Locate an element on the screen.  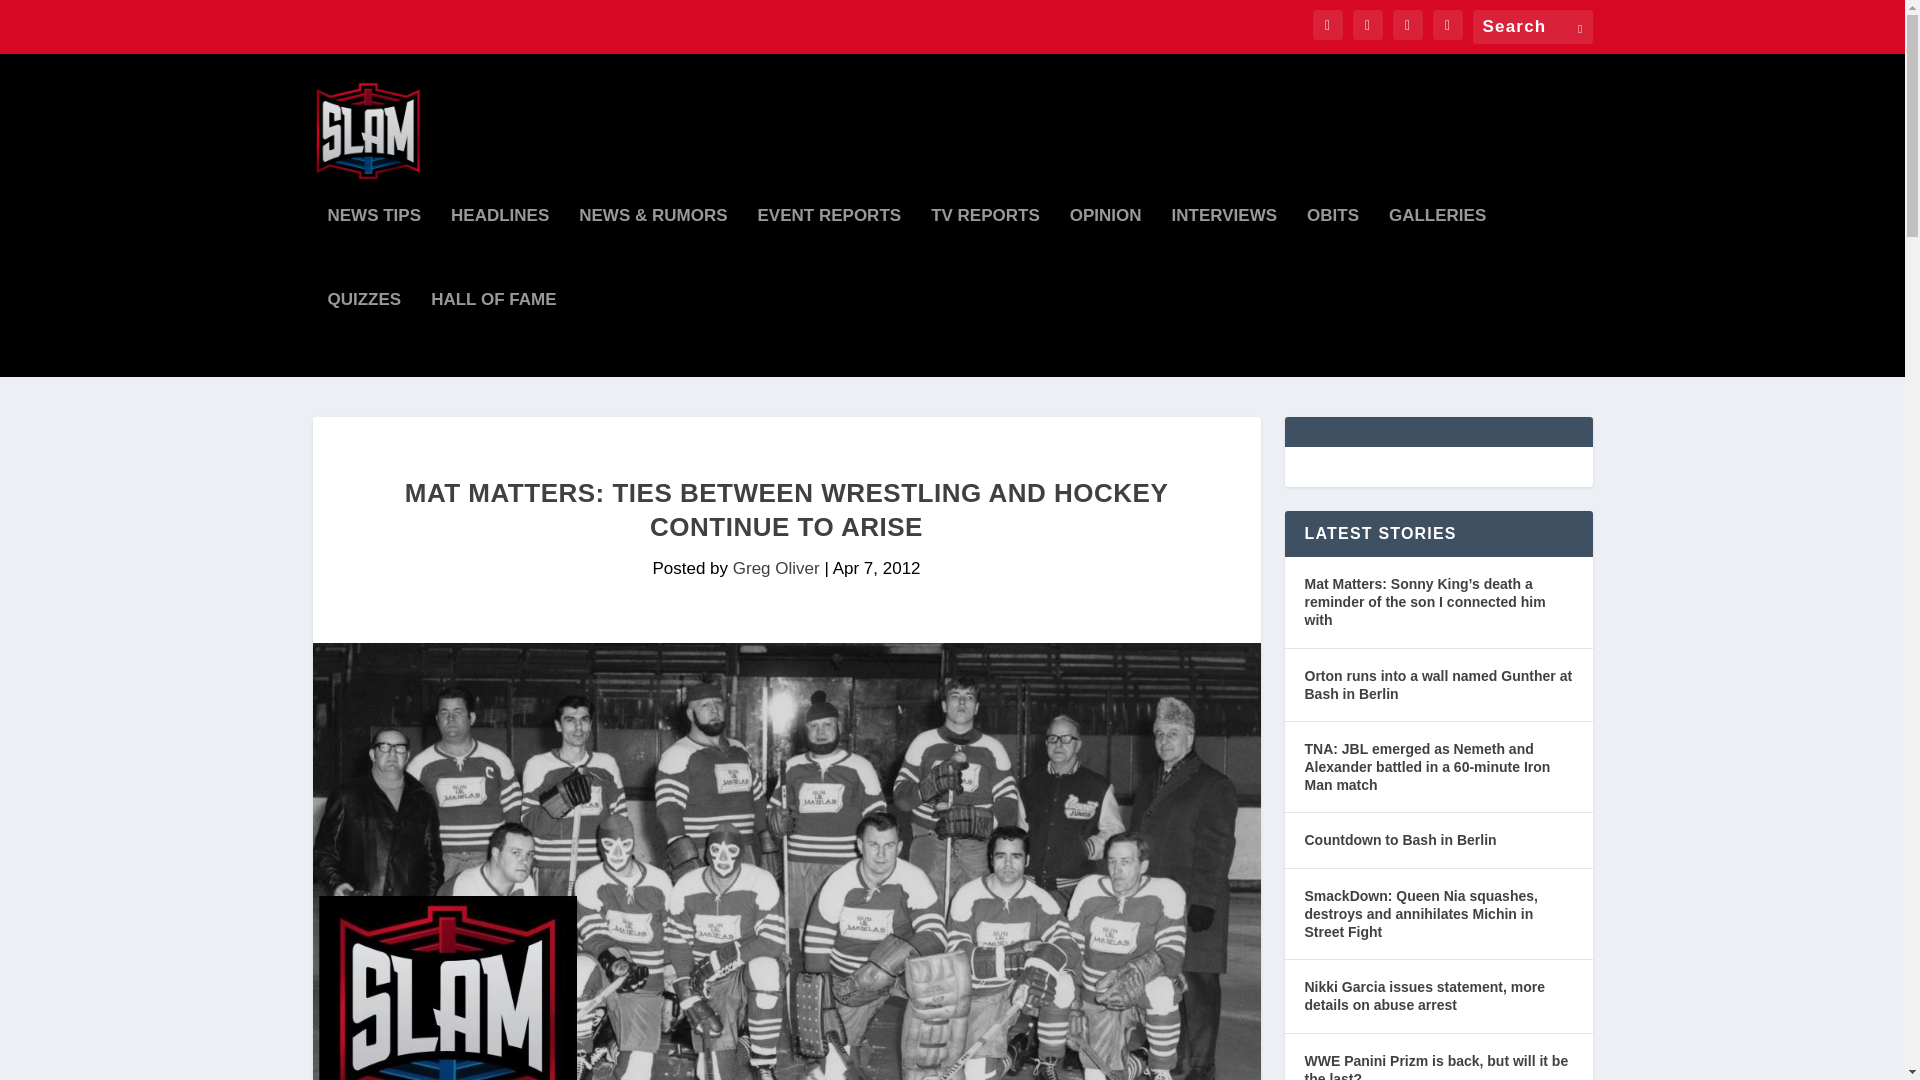
GALLERIES is located at coordinates (1437, 250).